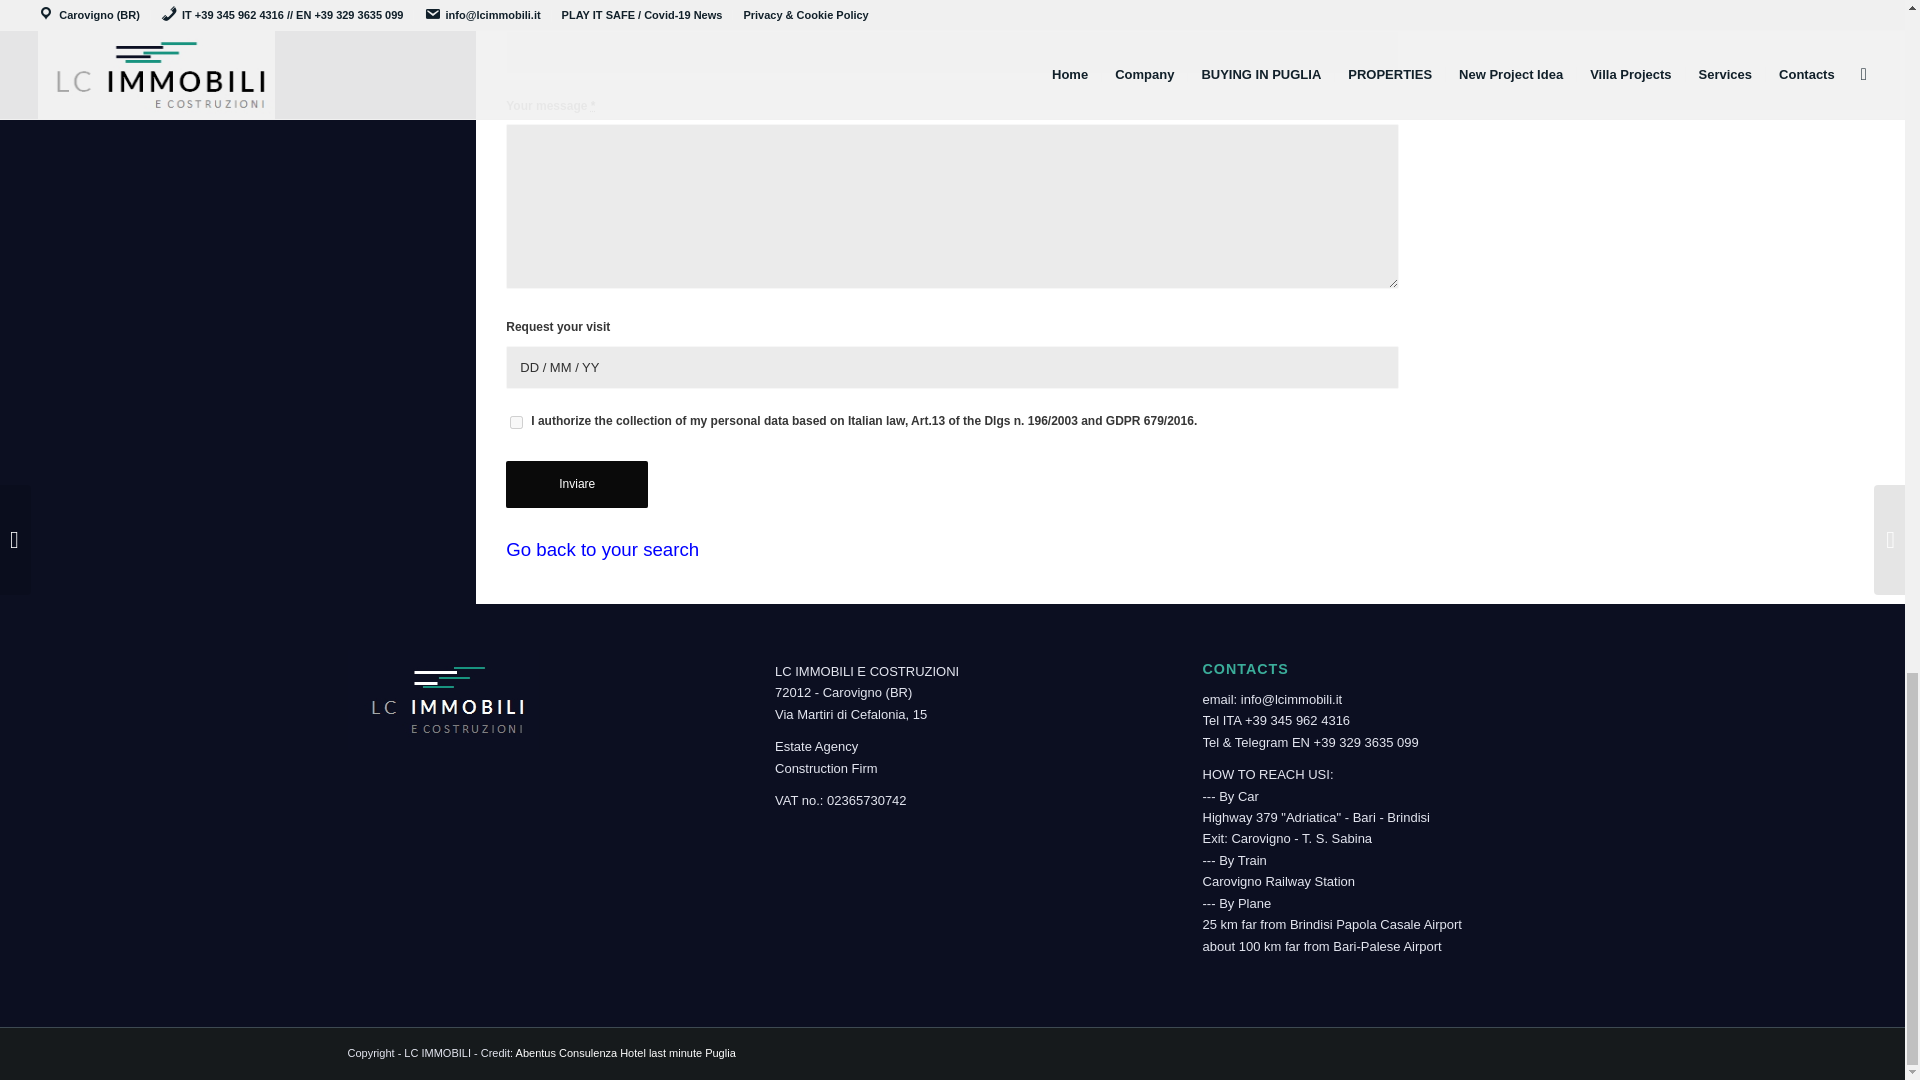  I want to click on true, so click(516, 422).